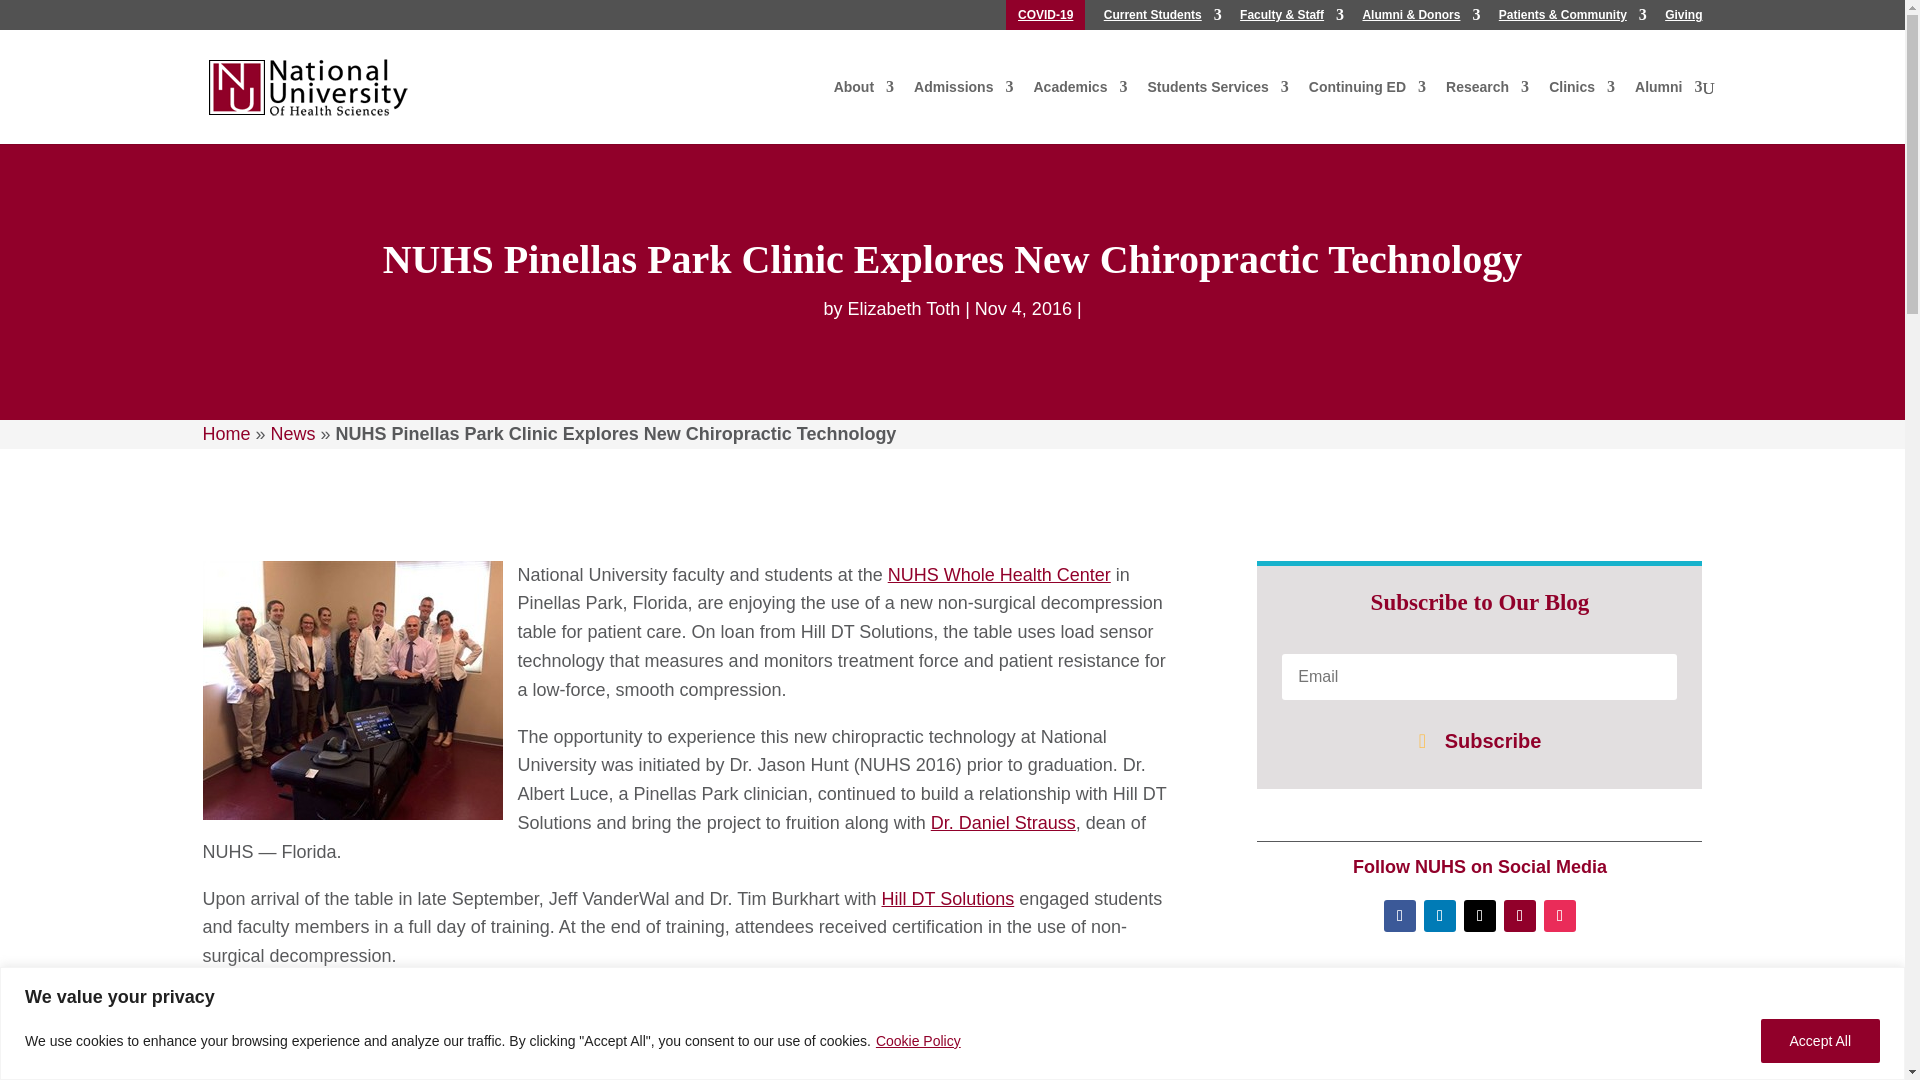 This screenshot has width=1920, height=1080. I want to click on Follow on X, so click(1479, 916).